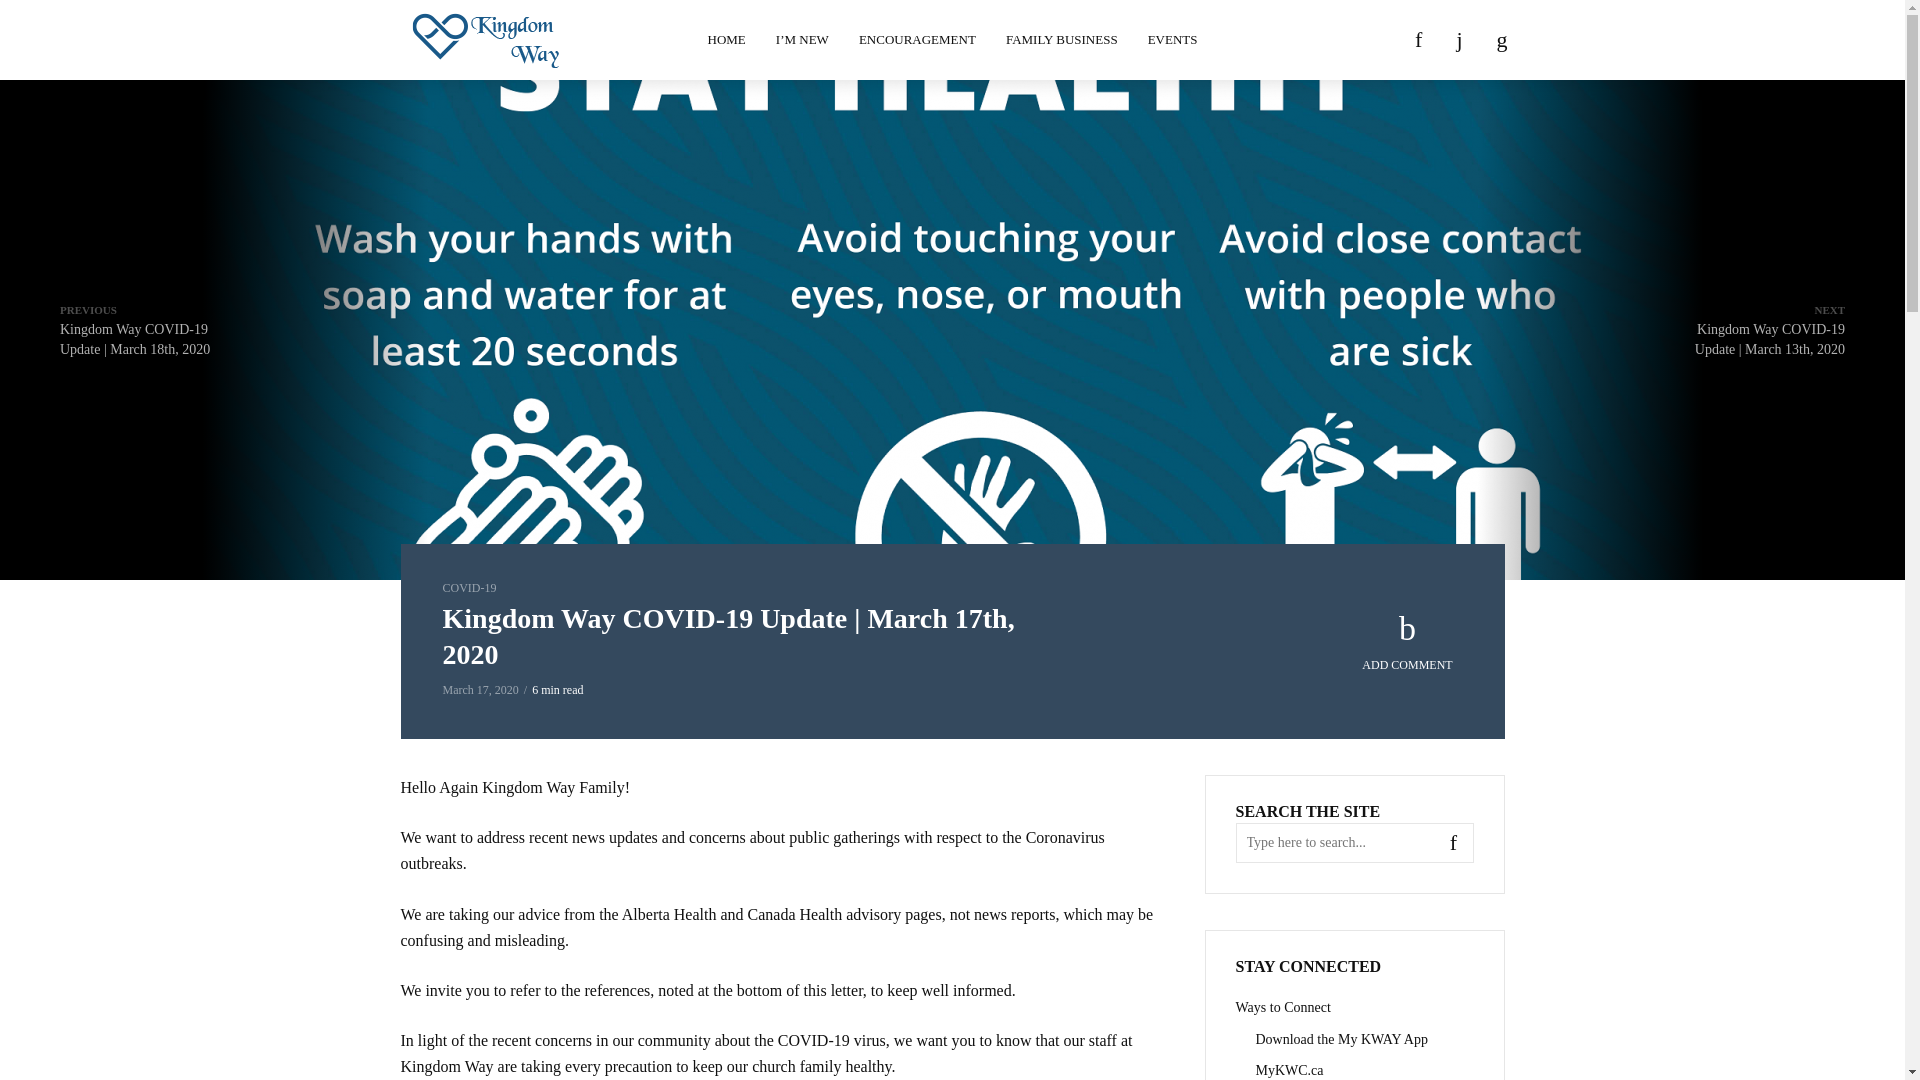  I want to click on FAMILY BUSINESS, so click(1061, 40).